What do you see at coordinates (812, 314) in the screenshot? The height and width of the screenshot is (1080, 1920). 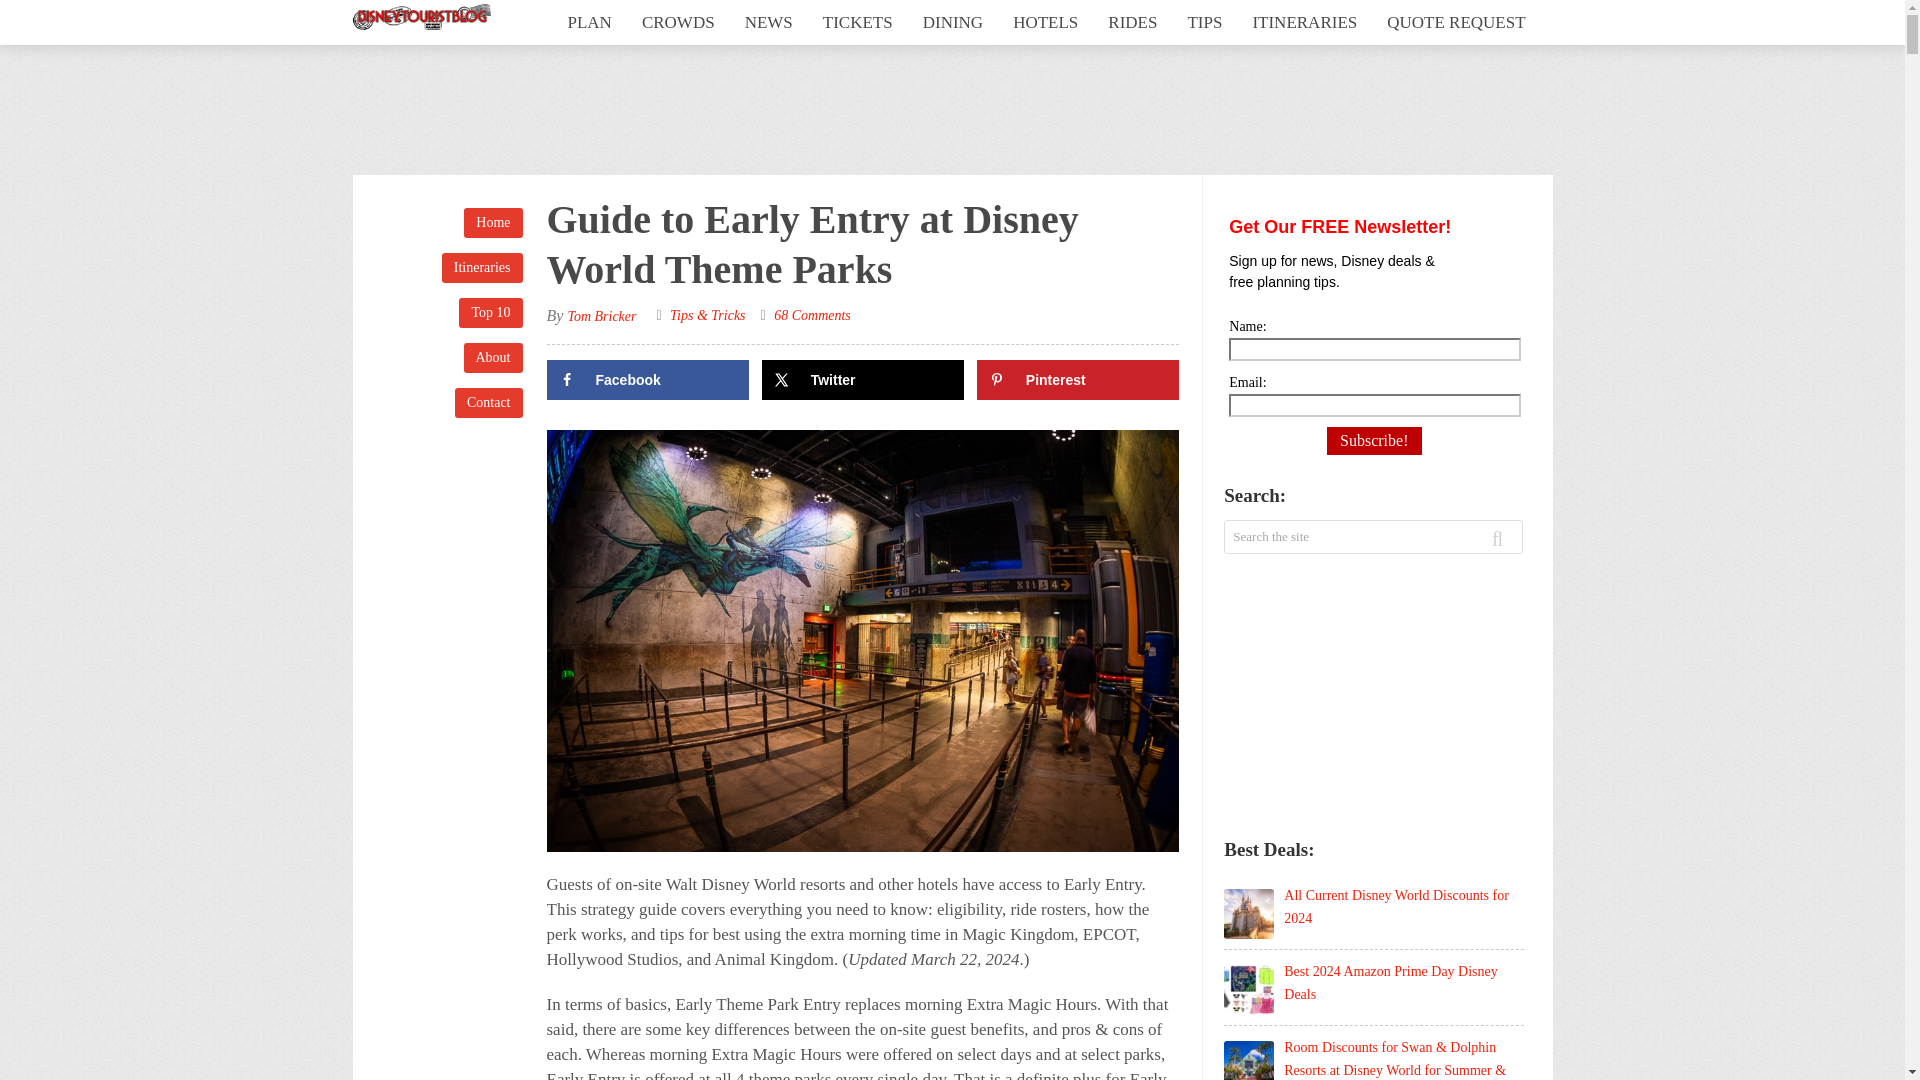 I see `68 Comments` at bounding box center [812, 314].